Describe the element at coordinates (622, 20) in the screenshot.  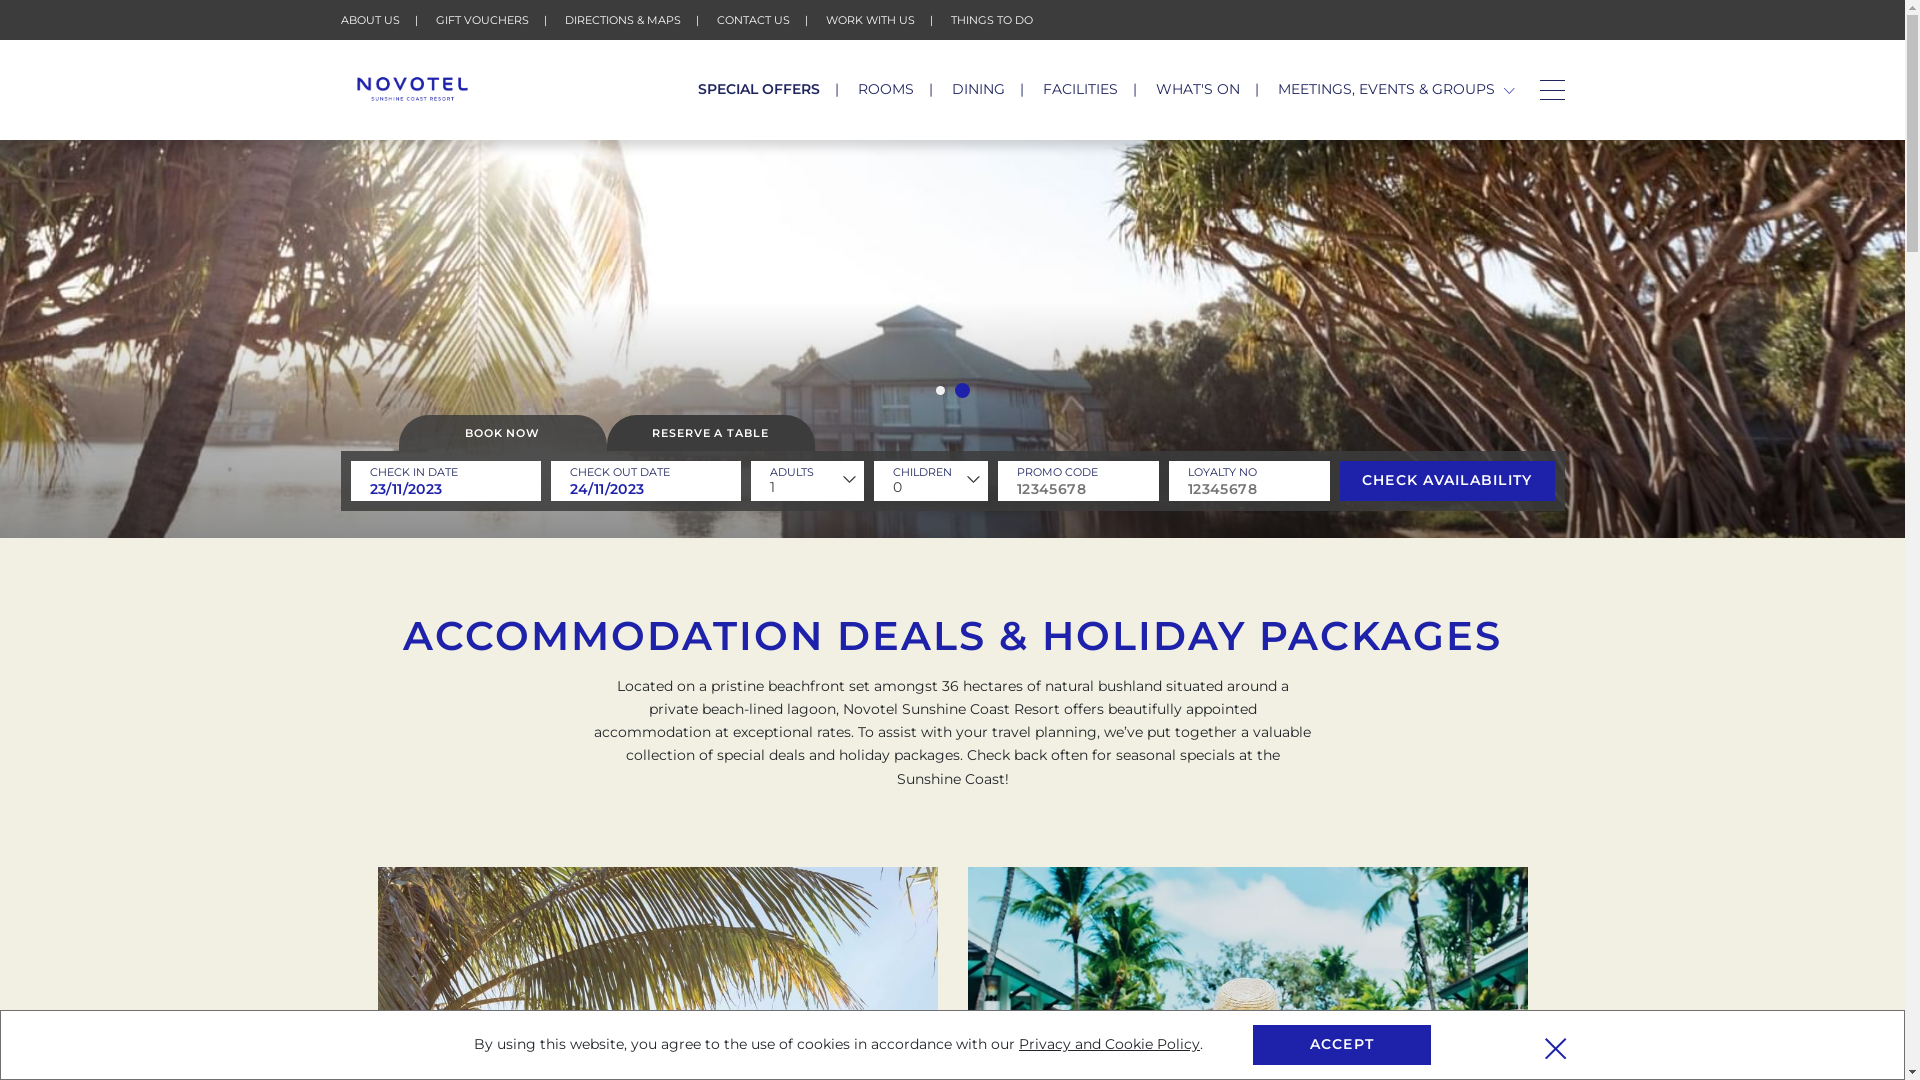
I see `DIRECTIONS & MAPS` at that location.